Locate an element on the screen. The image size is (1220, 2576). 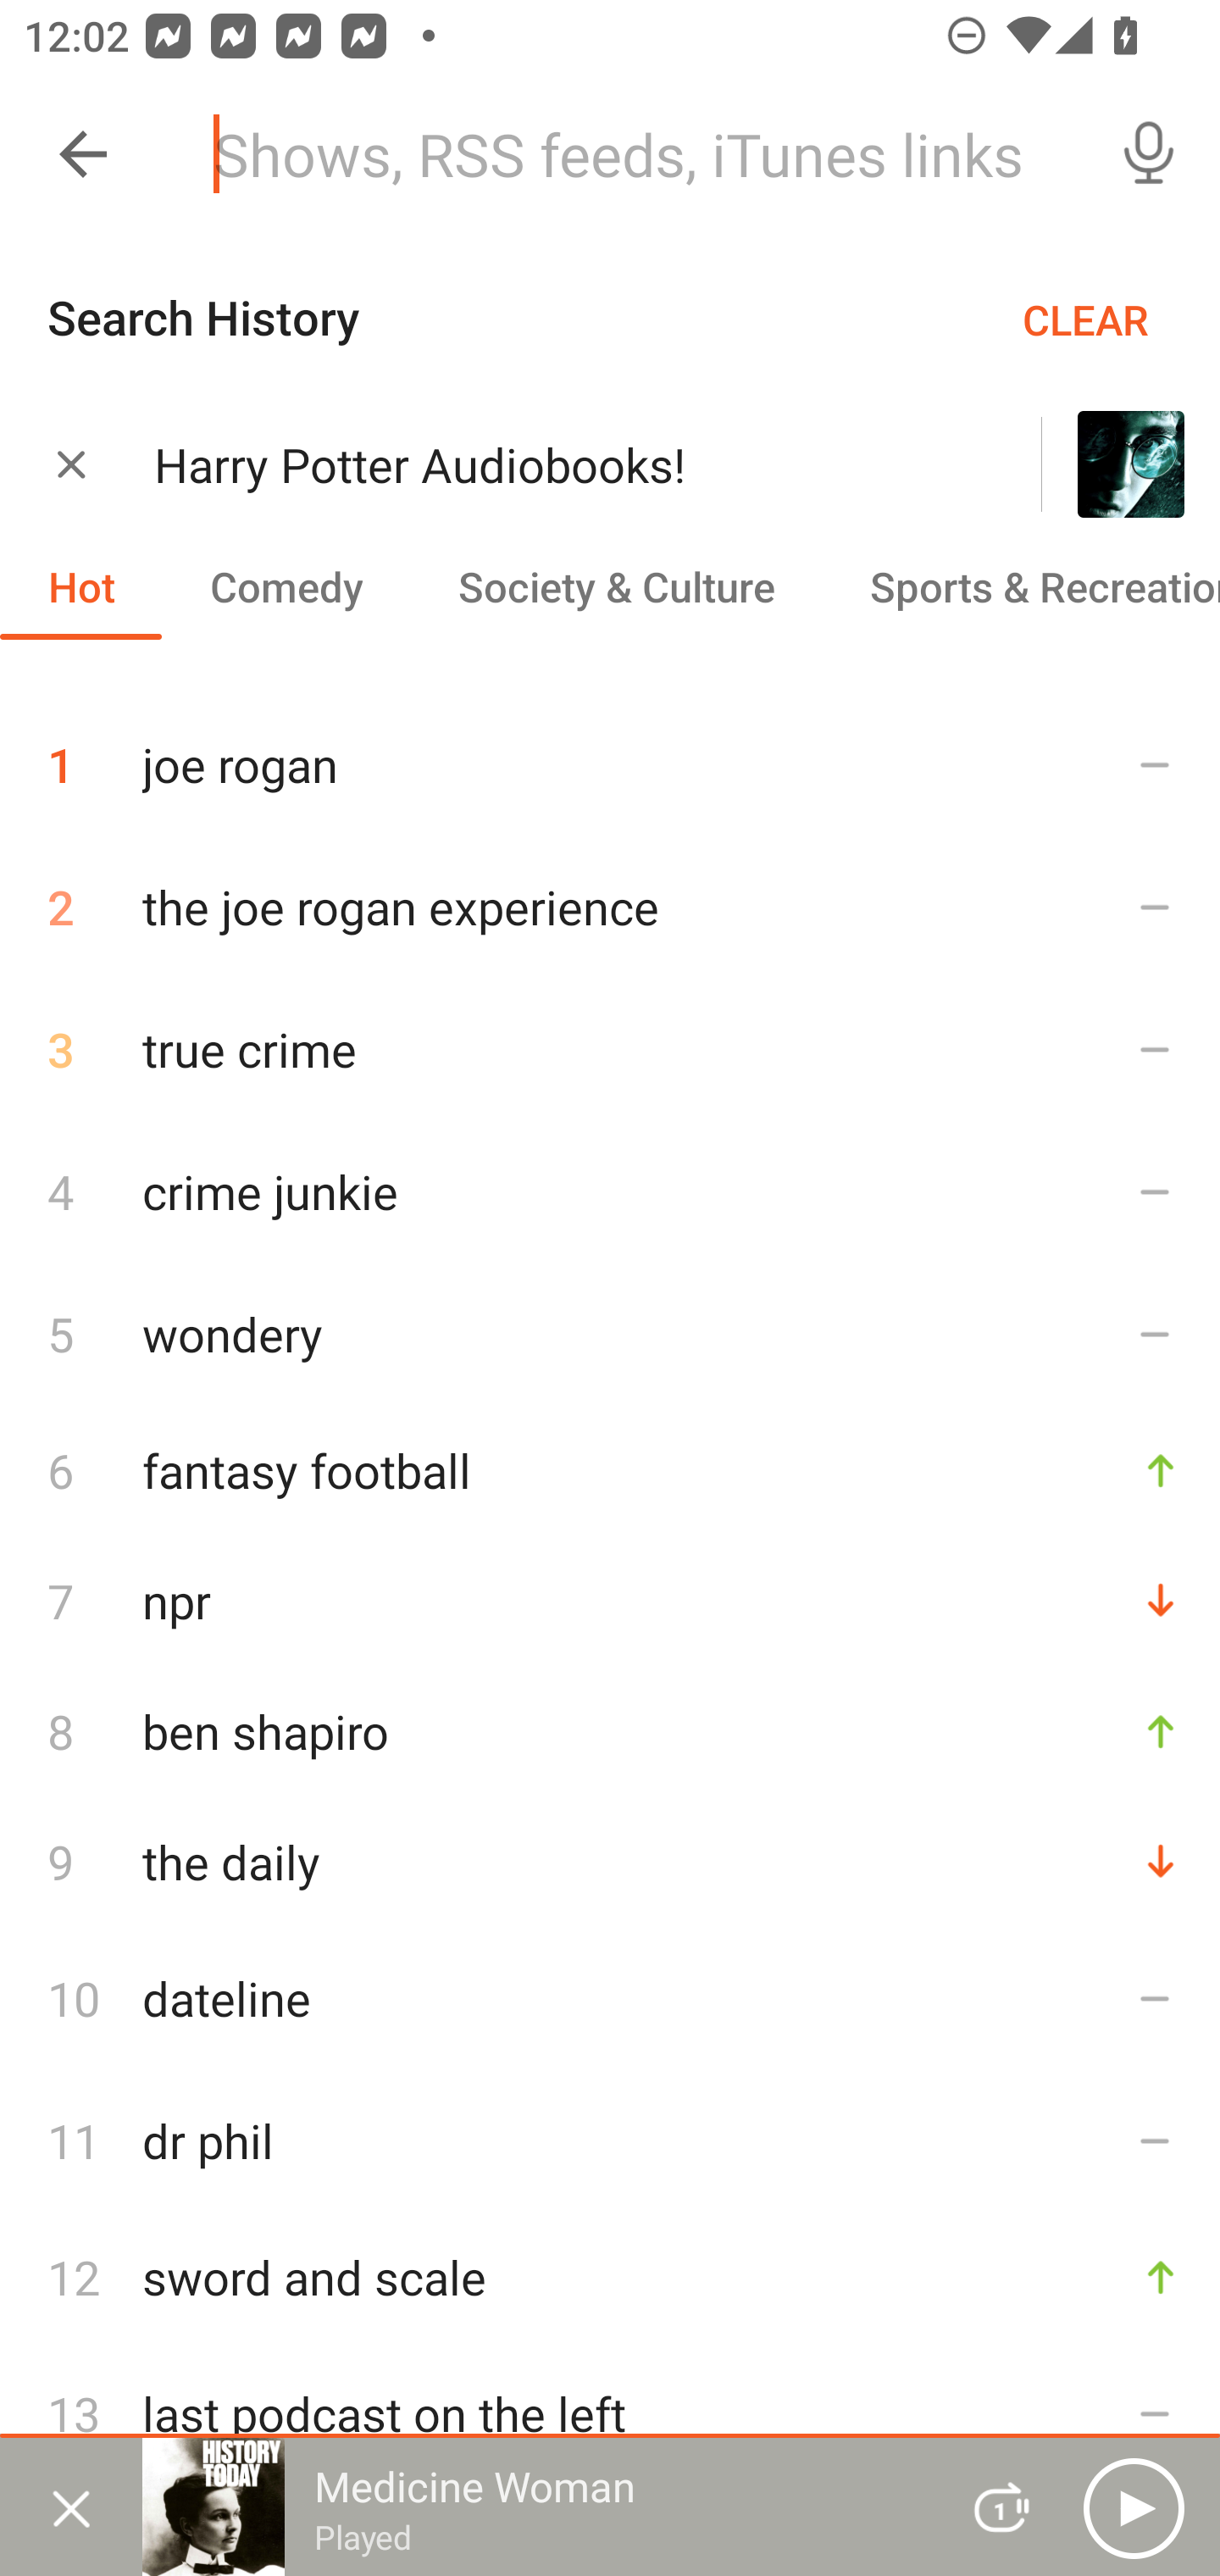
11 dr phil is located at coordinates (610, 2140).